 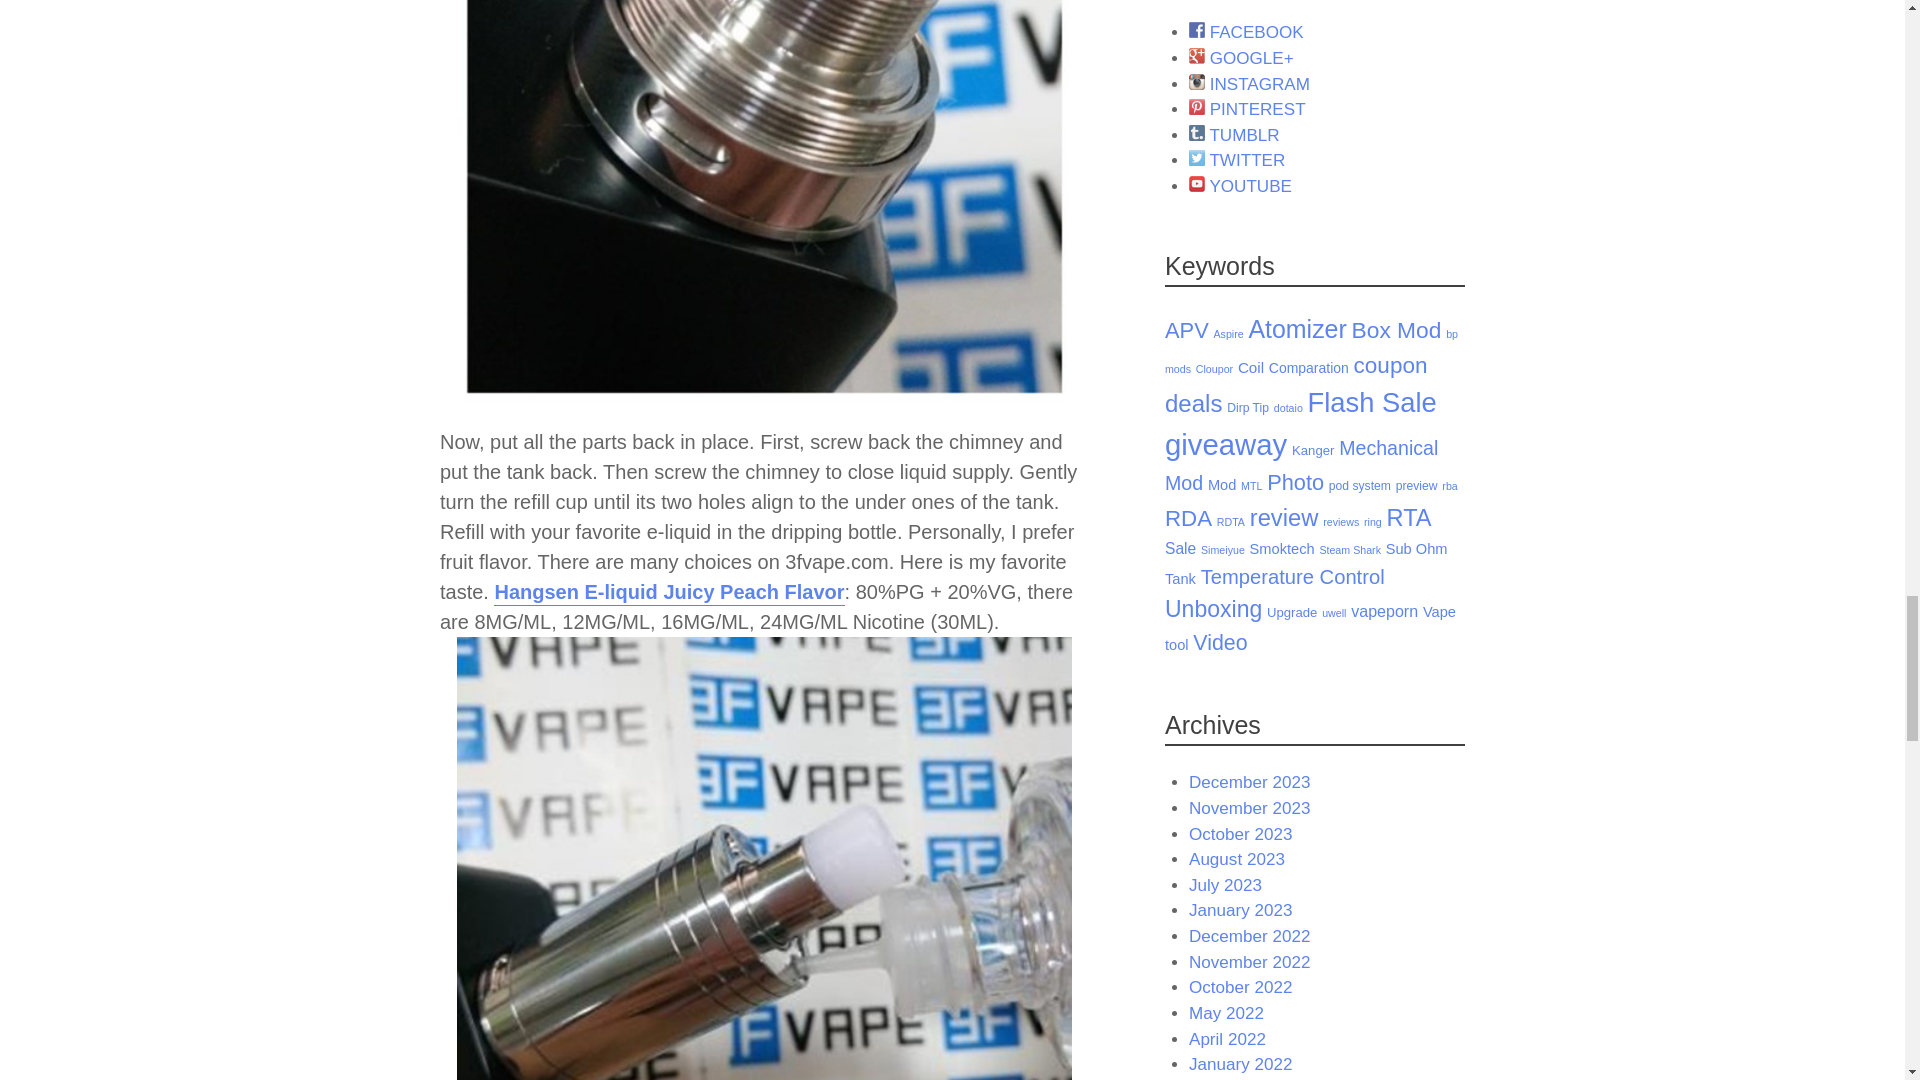 What do you see at coordinates (668, 593) in the screenshot?
I see `Hangsen E-liquid Juicy Peach Flavor` at bounding box center [668, 593].